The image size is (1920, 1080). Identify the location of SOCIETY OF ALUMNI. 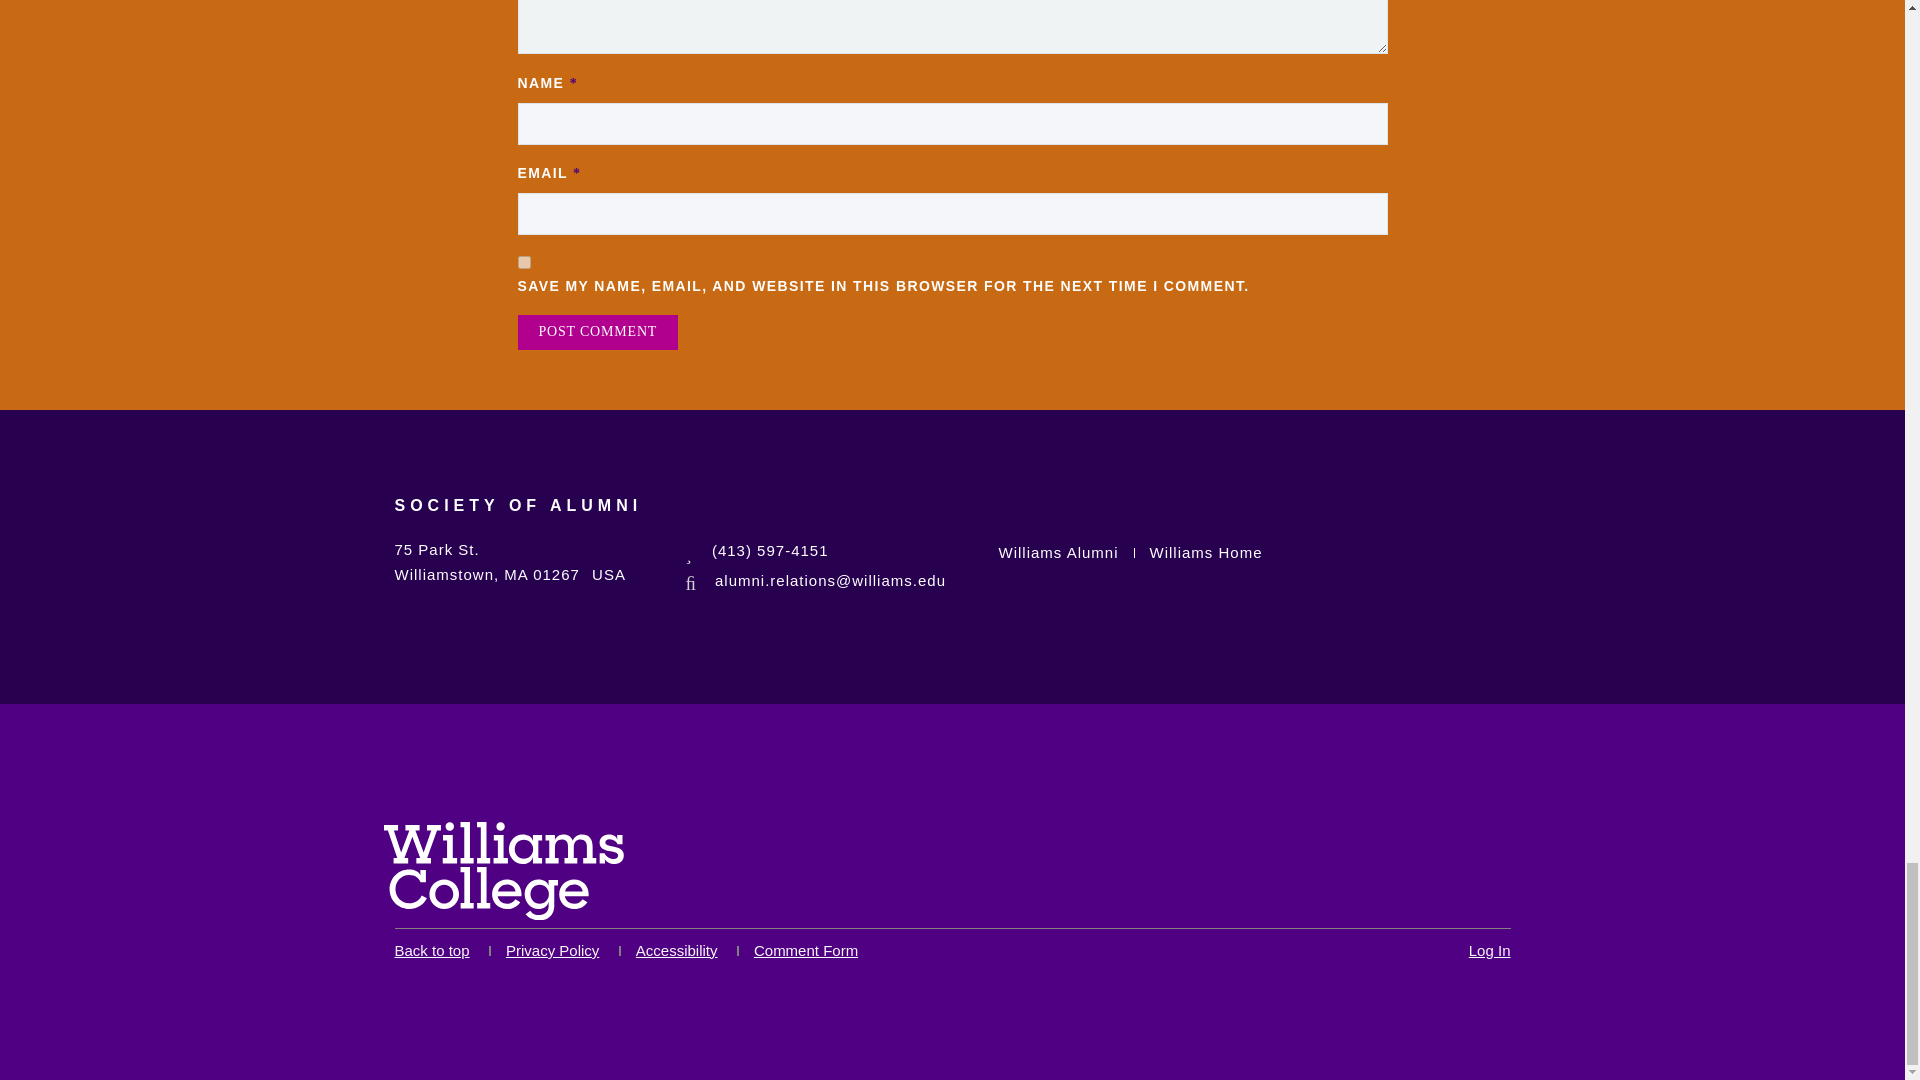
(517, 518).